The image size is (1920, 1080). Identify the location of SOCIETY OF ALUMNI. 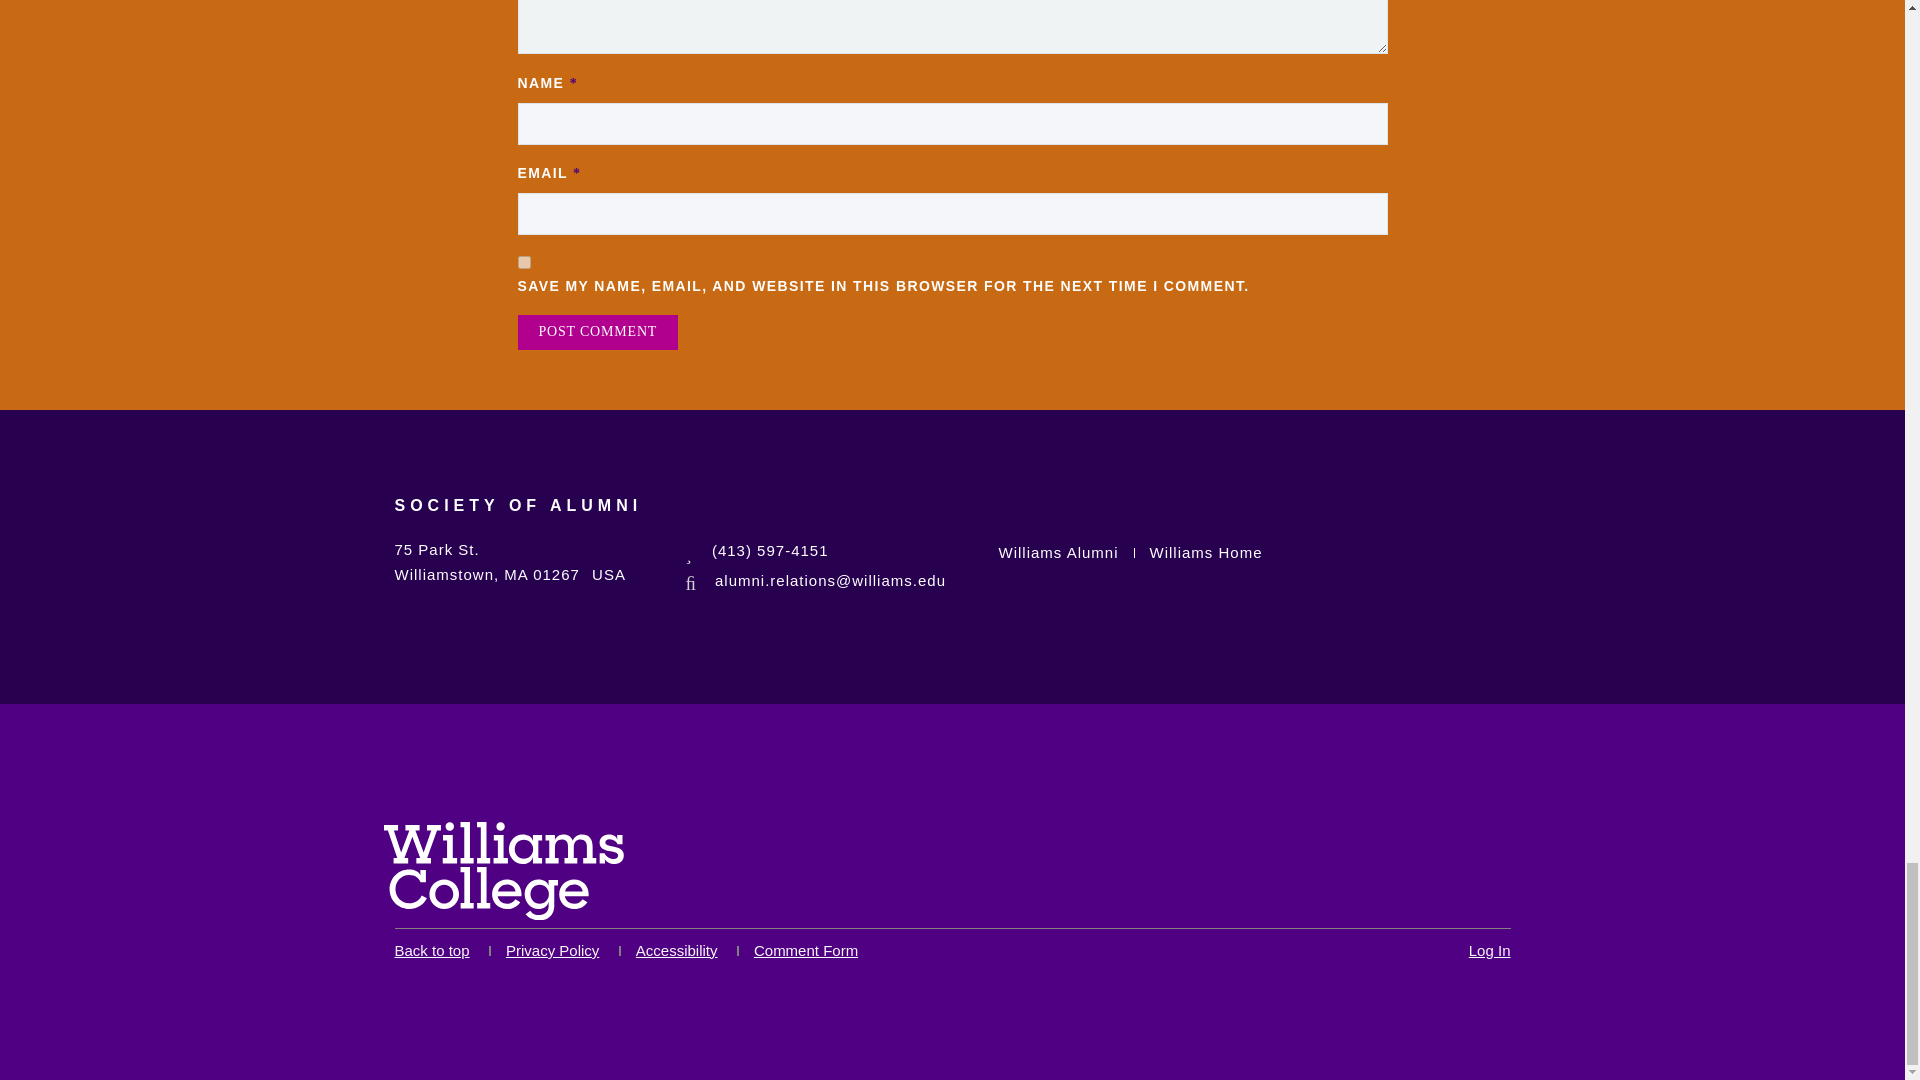
(517, 518).